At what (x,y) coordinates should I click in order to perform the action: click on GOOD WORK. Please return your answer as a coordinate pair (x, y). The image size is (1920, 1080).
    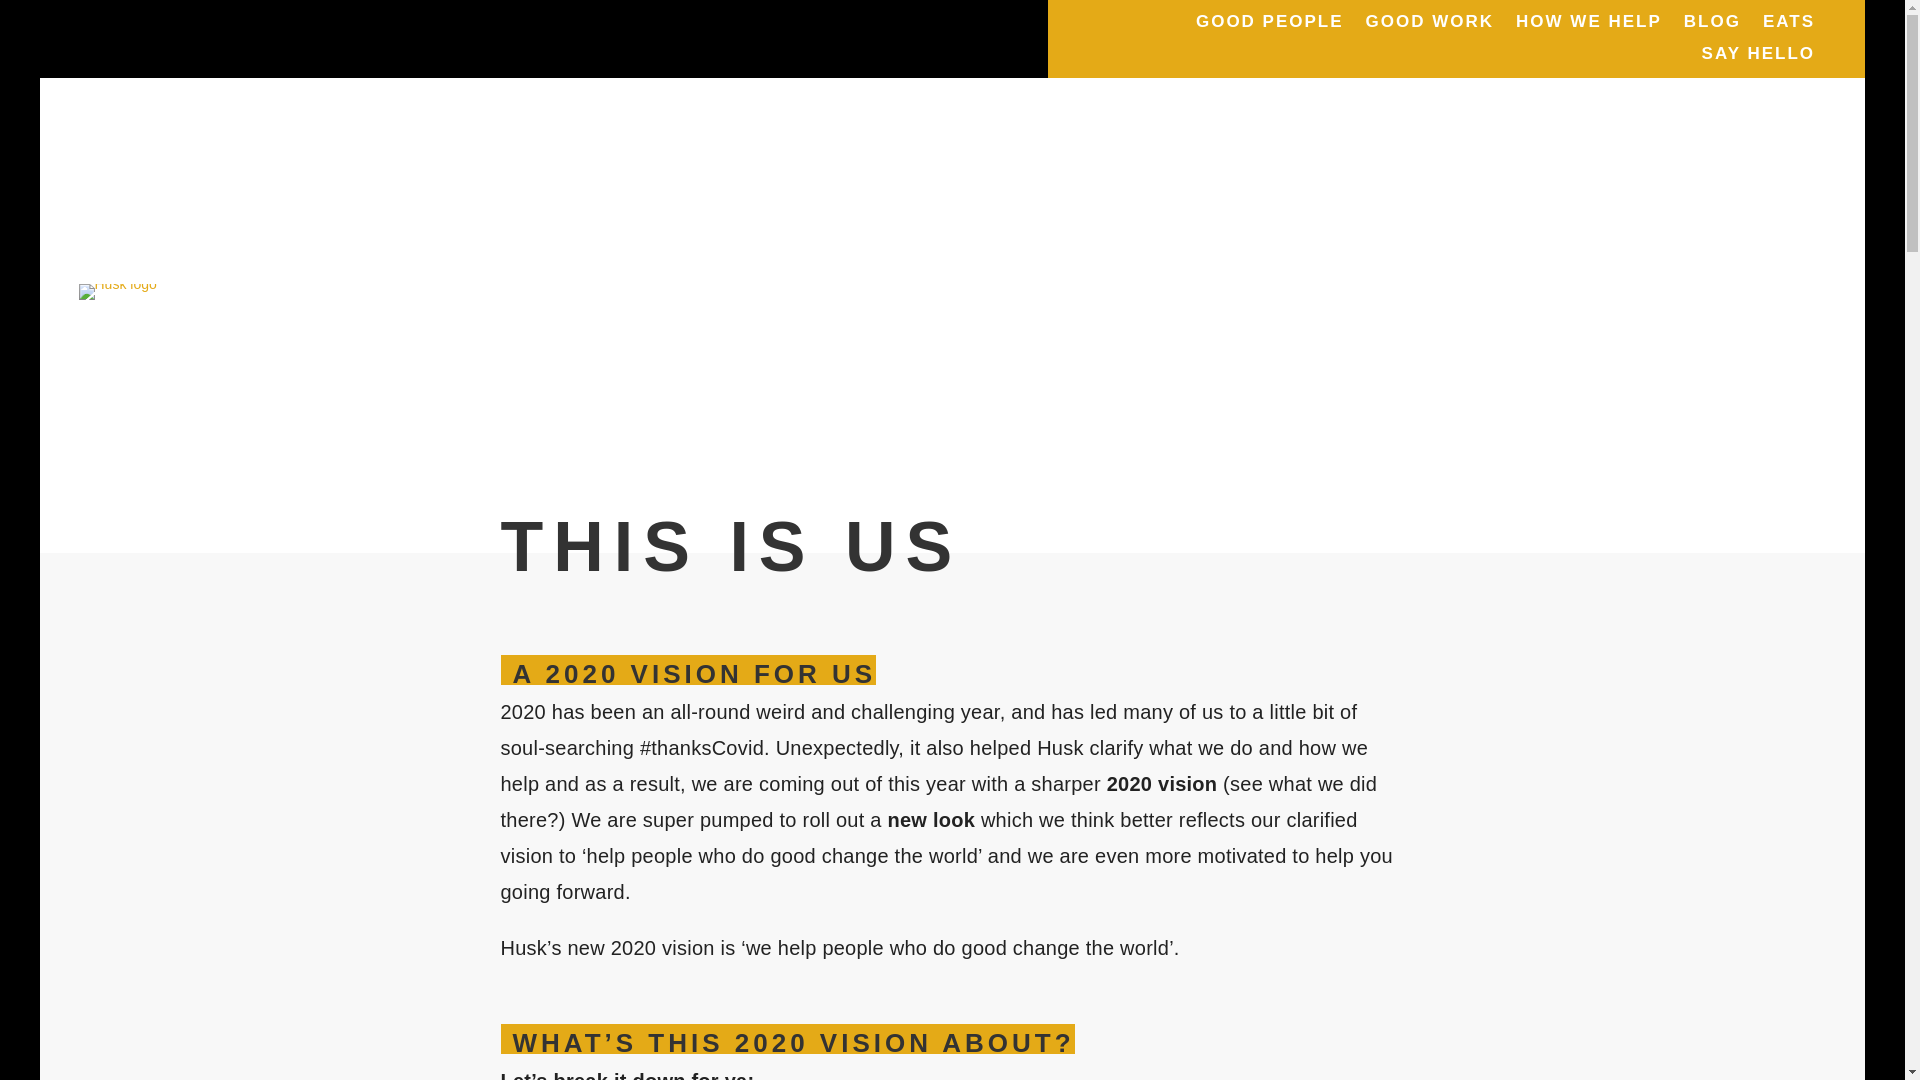
    Looking at the image, I should click on (1430, 34).